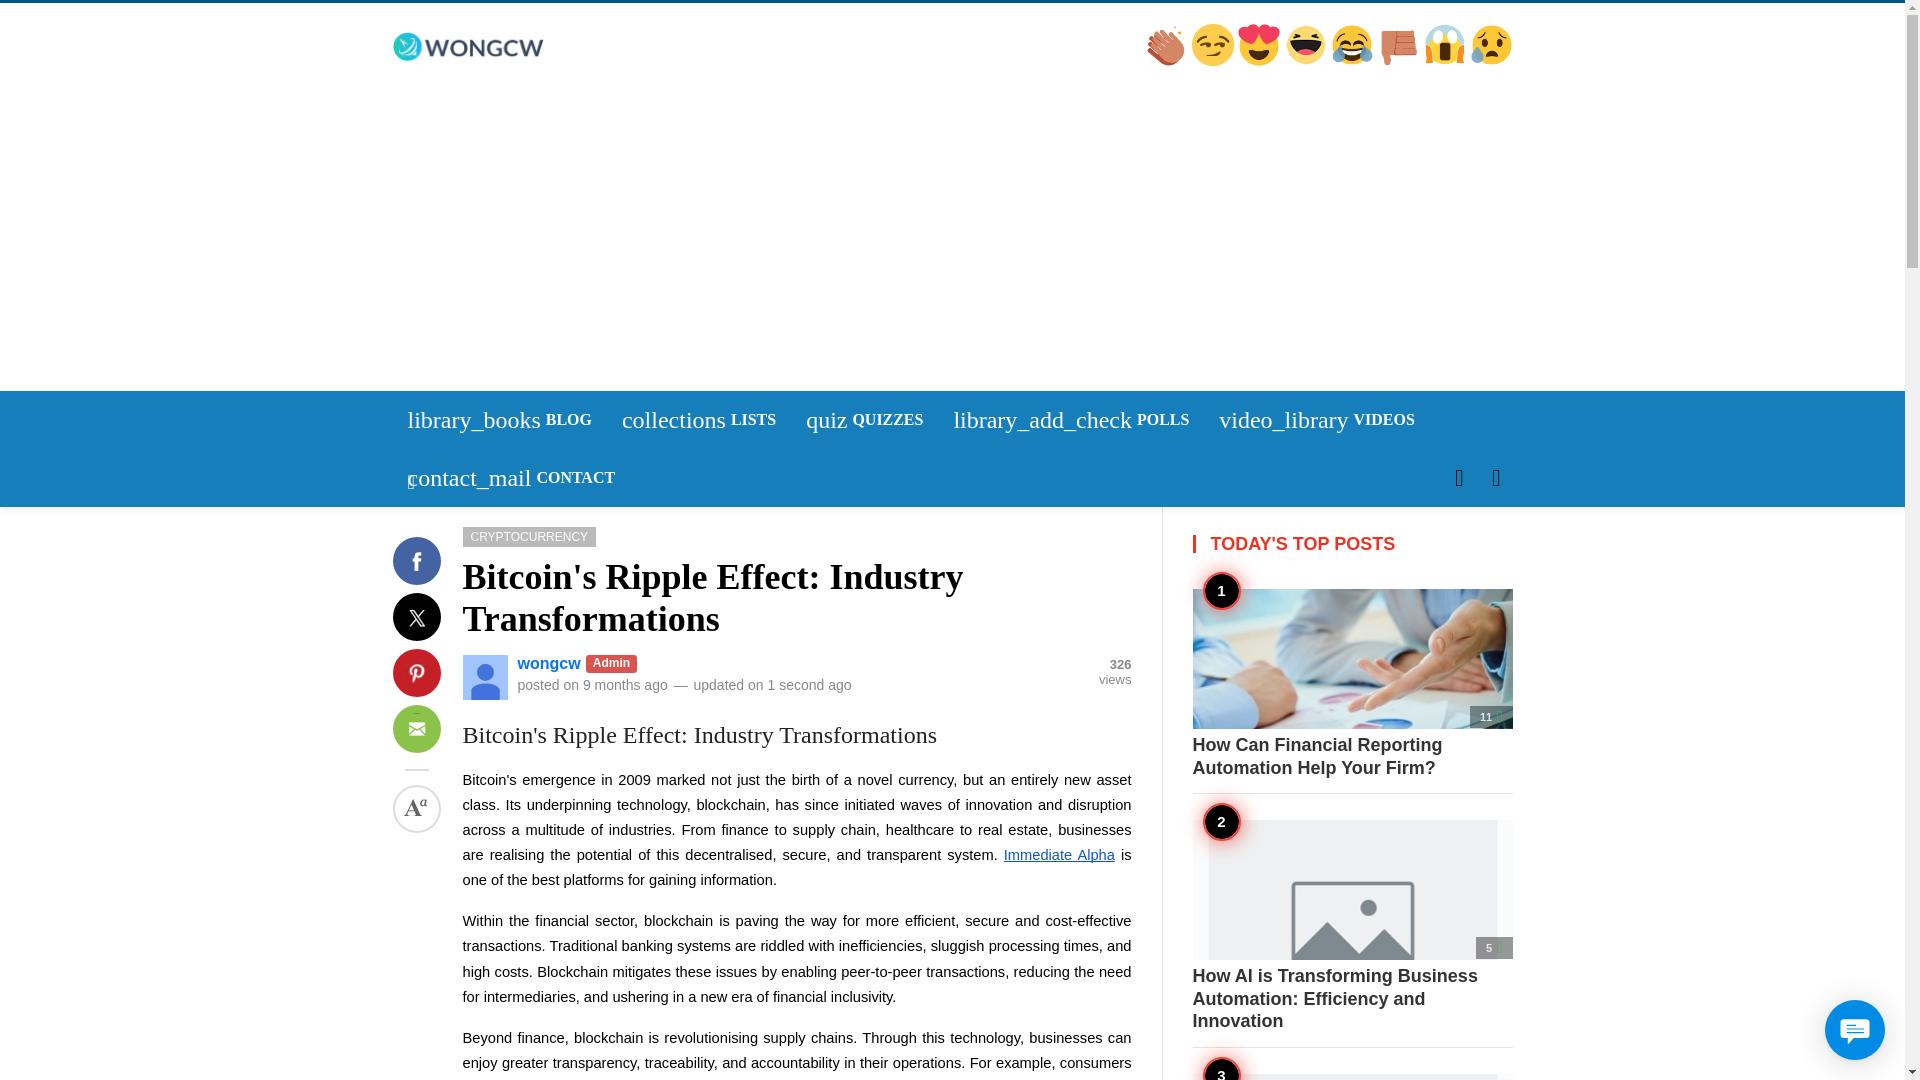 The width and height of the screenshot is (1920, 1080). Describe the element at coordinates (1167, 60) in the screenshot. I see `EW!` at that location.